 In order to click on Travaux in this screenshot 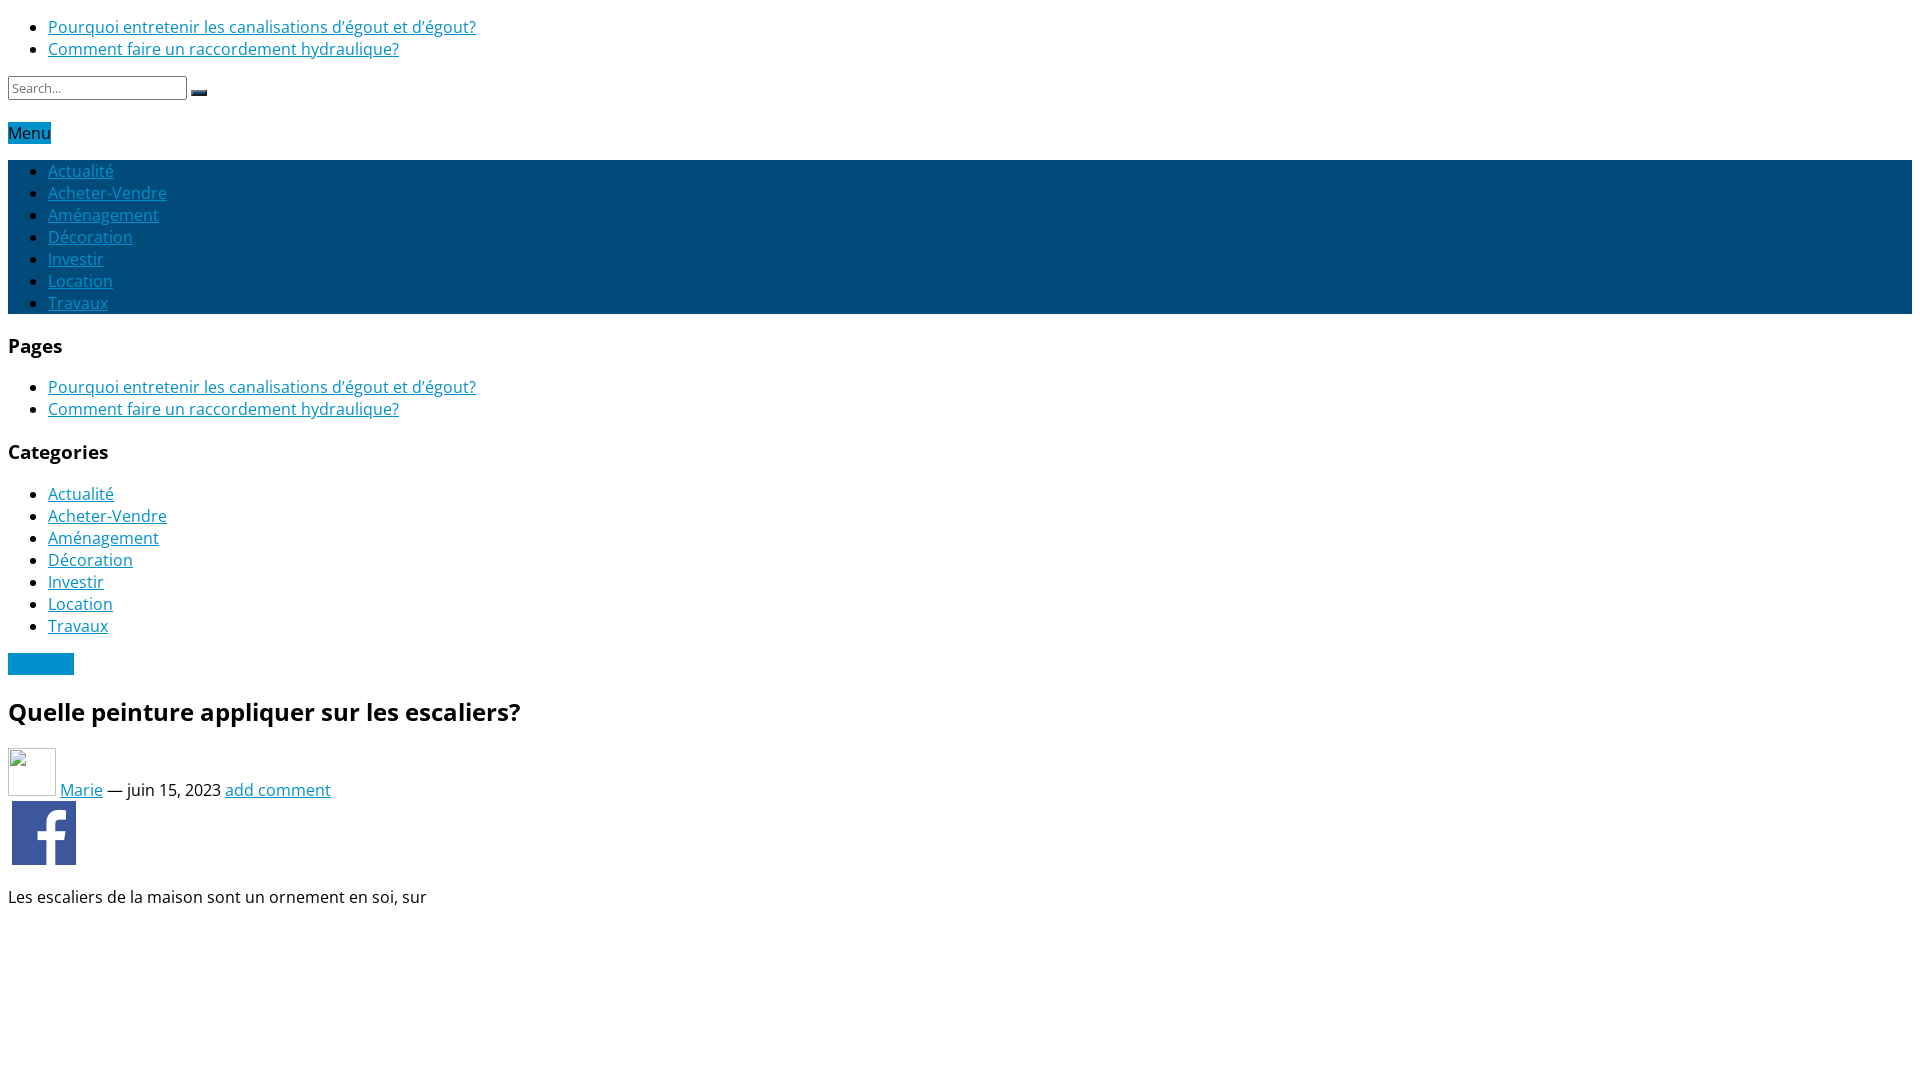, I will do `click(78, 626)`.